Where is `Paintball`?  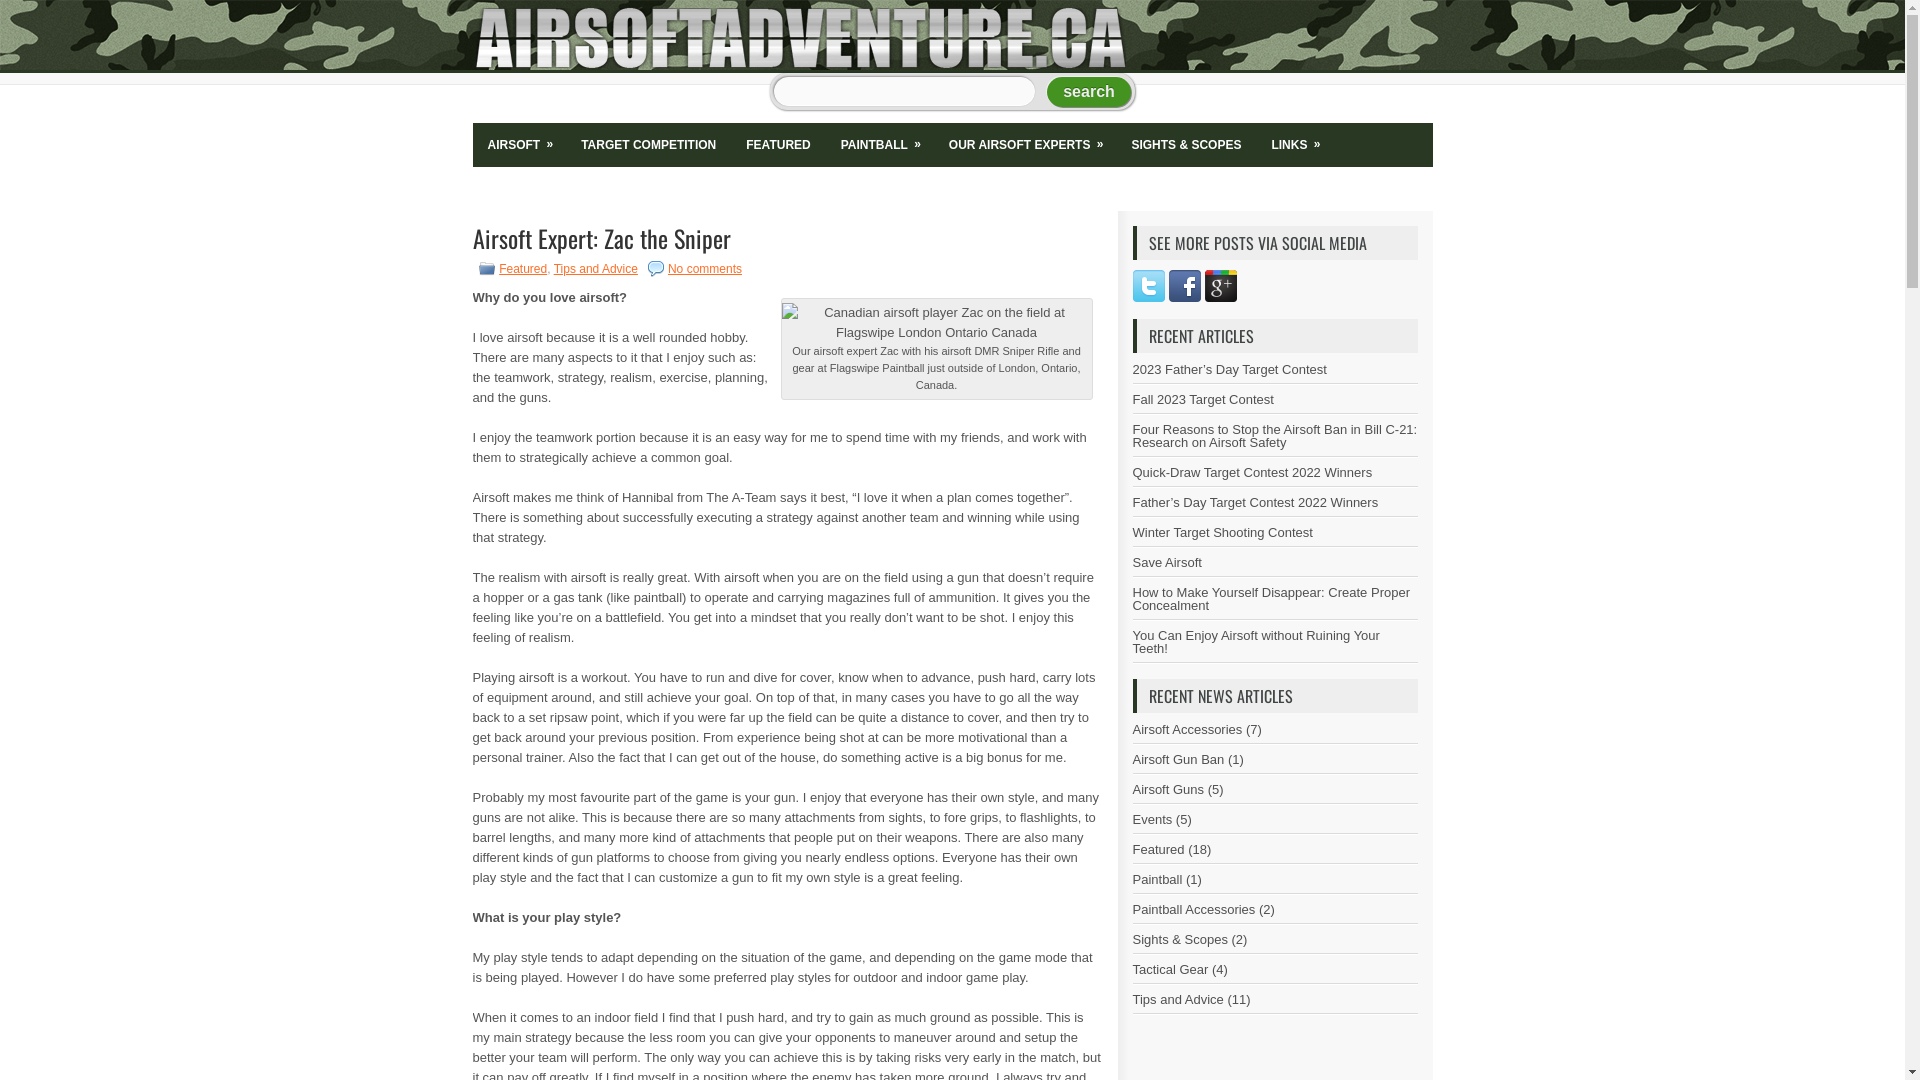
Paintball is located at coordinates (1157, 880).